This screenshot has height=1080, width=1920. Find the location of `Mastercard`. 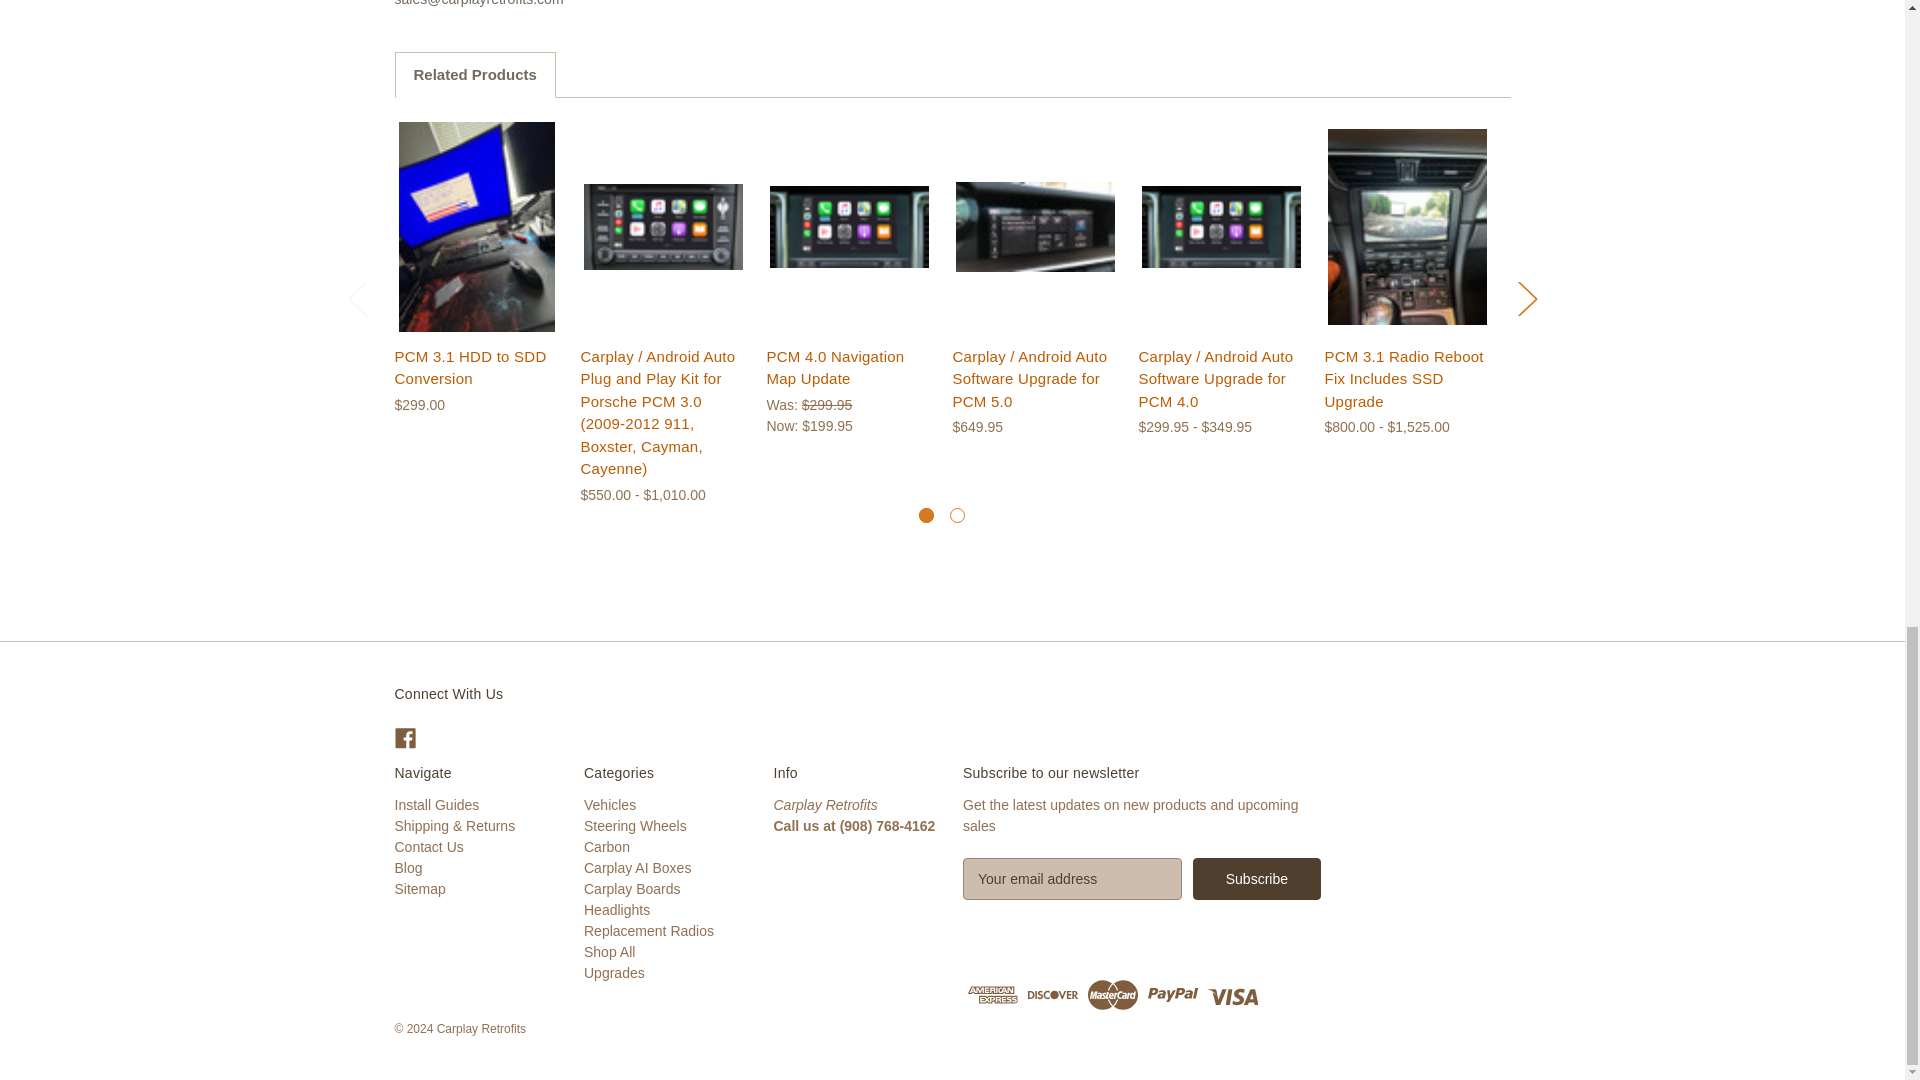

Mastercard is located at coordinates (1113, 995).